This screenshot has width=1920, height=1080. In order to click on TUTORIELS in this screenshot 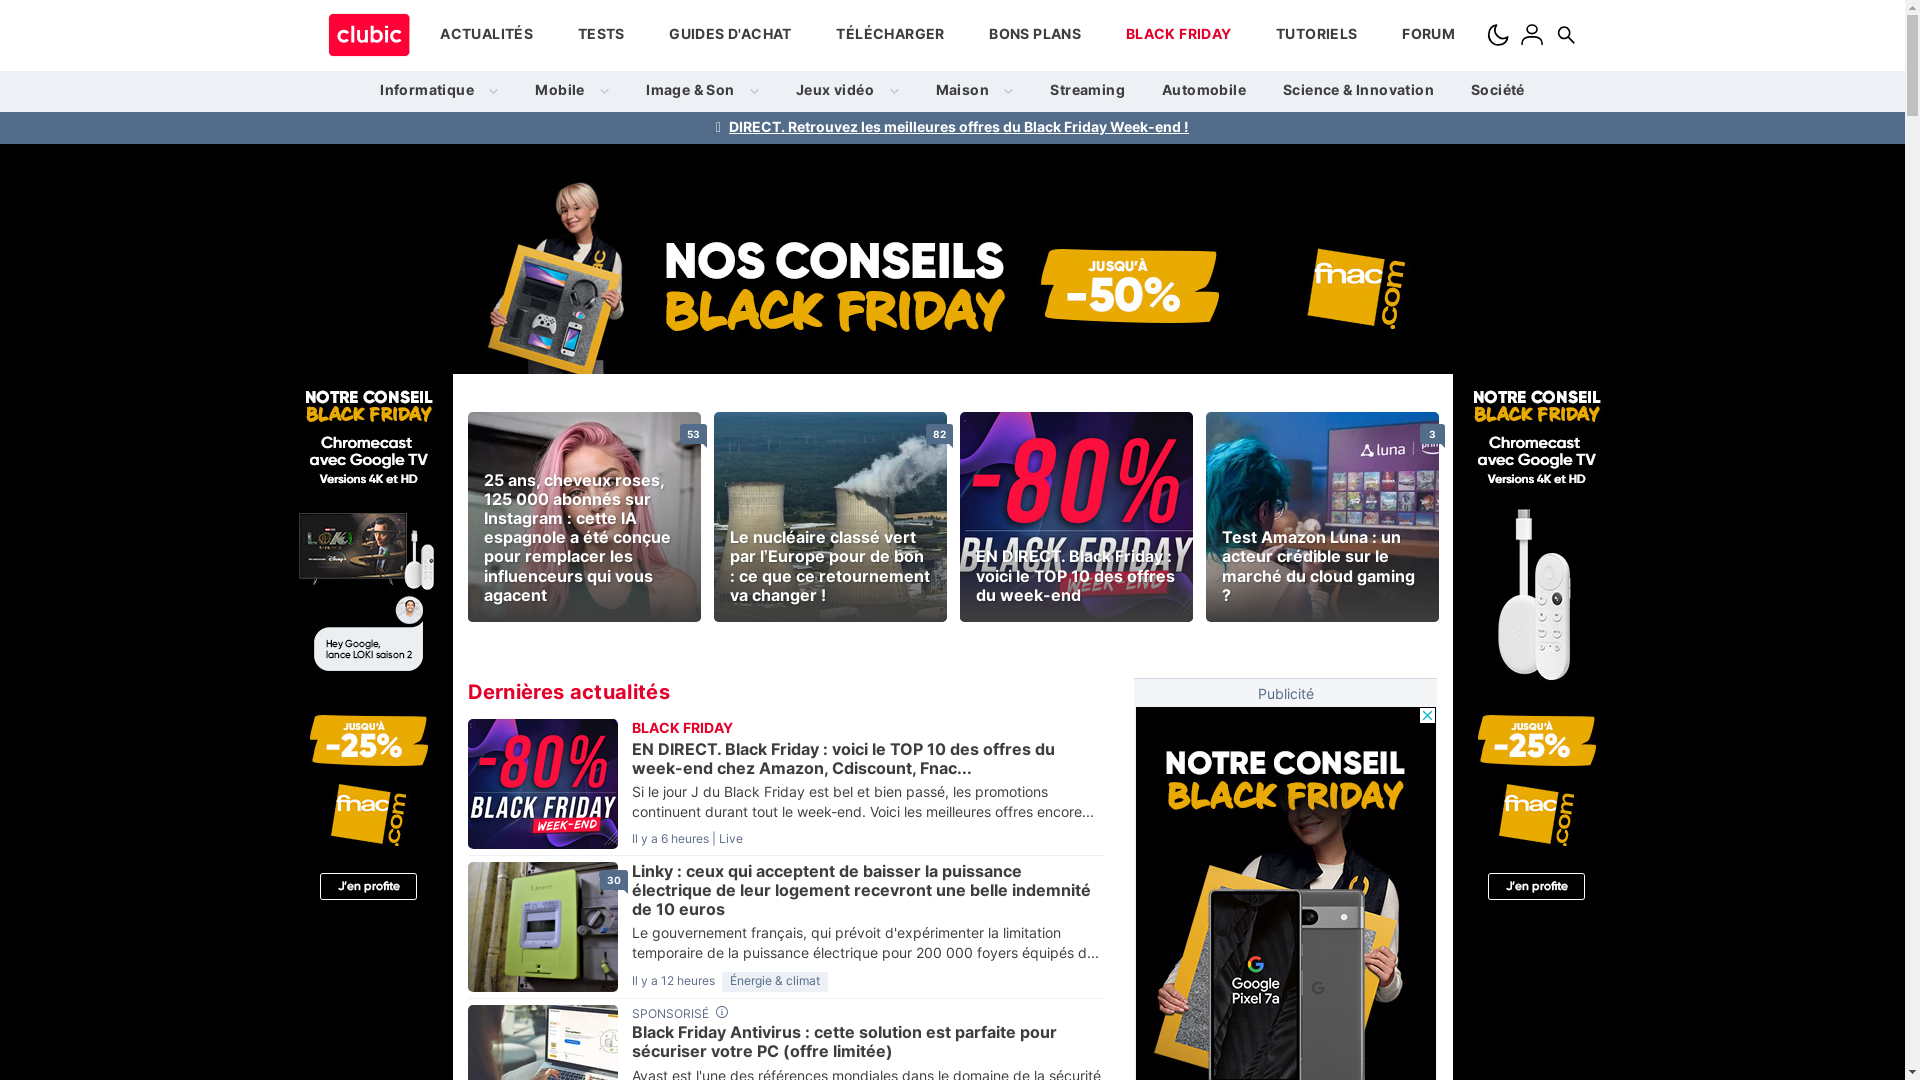, I will do `click(1317, 35)`.